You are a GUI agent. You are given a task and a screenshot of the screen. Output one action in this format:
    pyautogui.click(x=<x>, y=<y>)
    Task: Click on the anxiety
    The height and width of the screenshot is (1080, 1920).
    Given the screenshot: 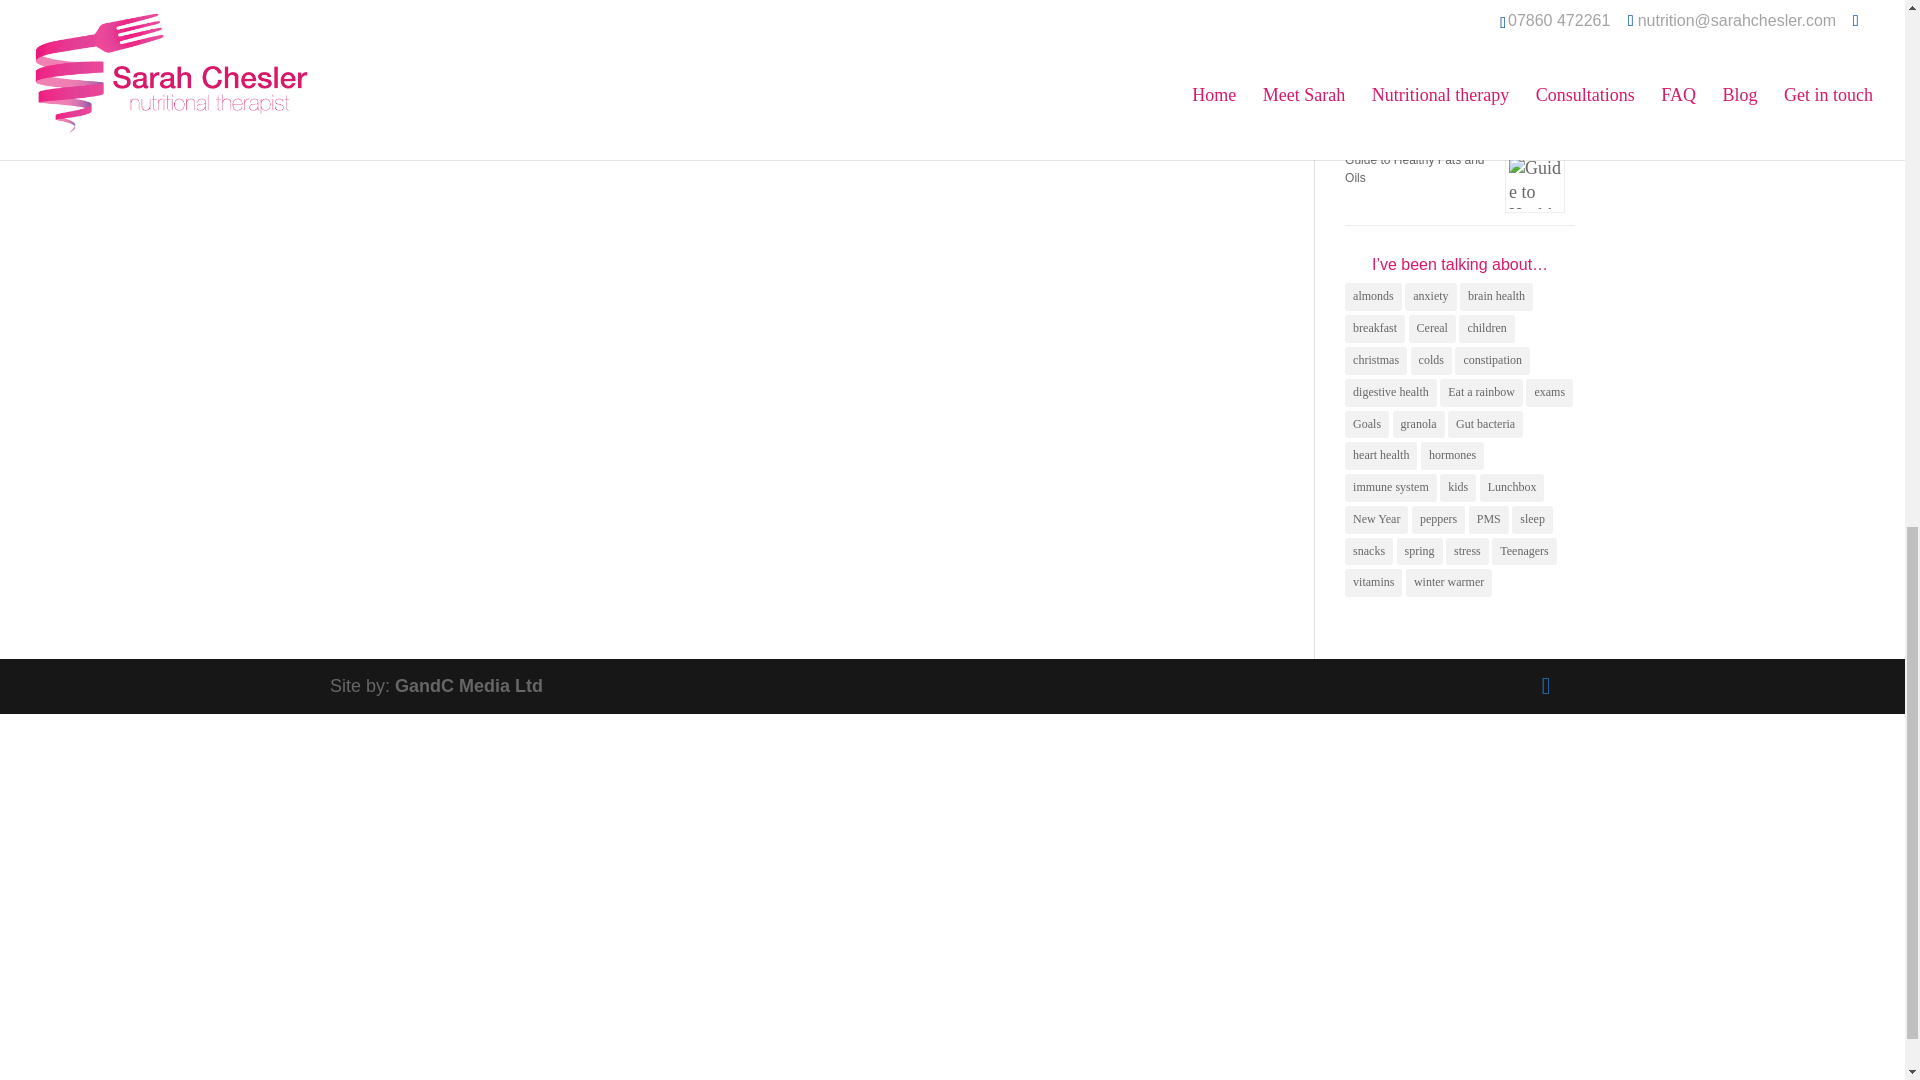 What is the action you would take?
    pyautogui.click(x=1430, y=296)
    